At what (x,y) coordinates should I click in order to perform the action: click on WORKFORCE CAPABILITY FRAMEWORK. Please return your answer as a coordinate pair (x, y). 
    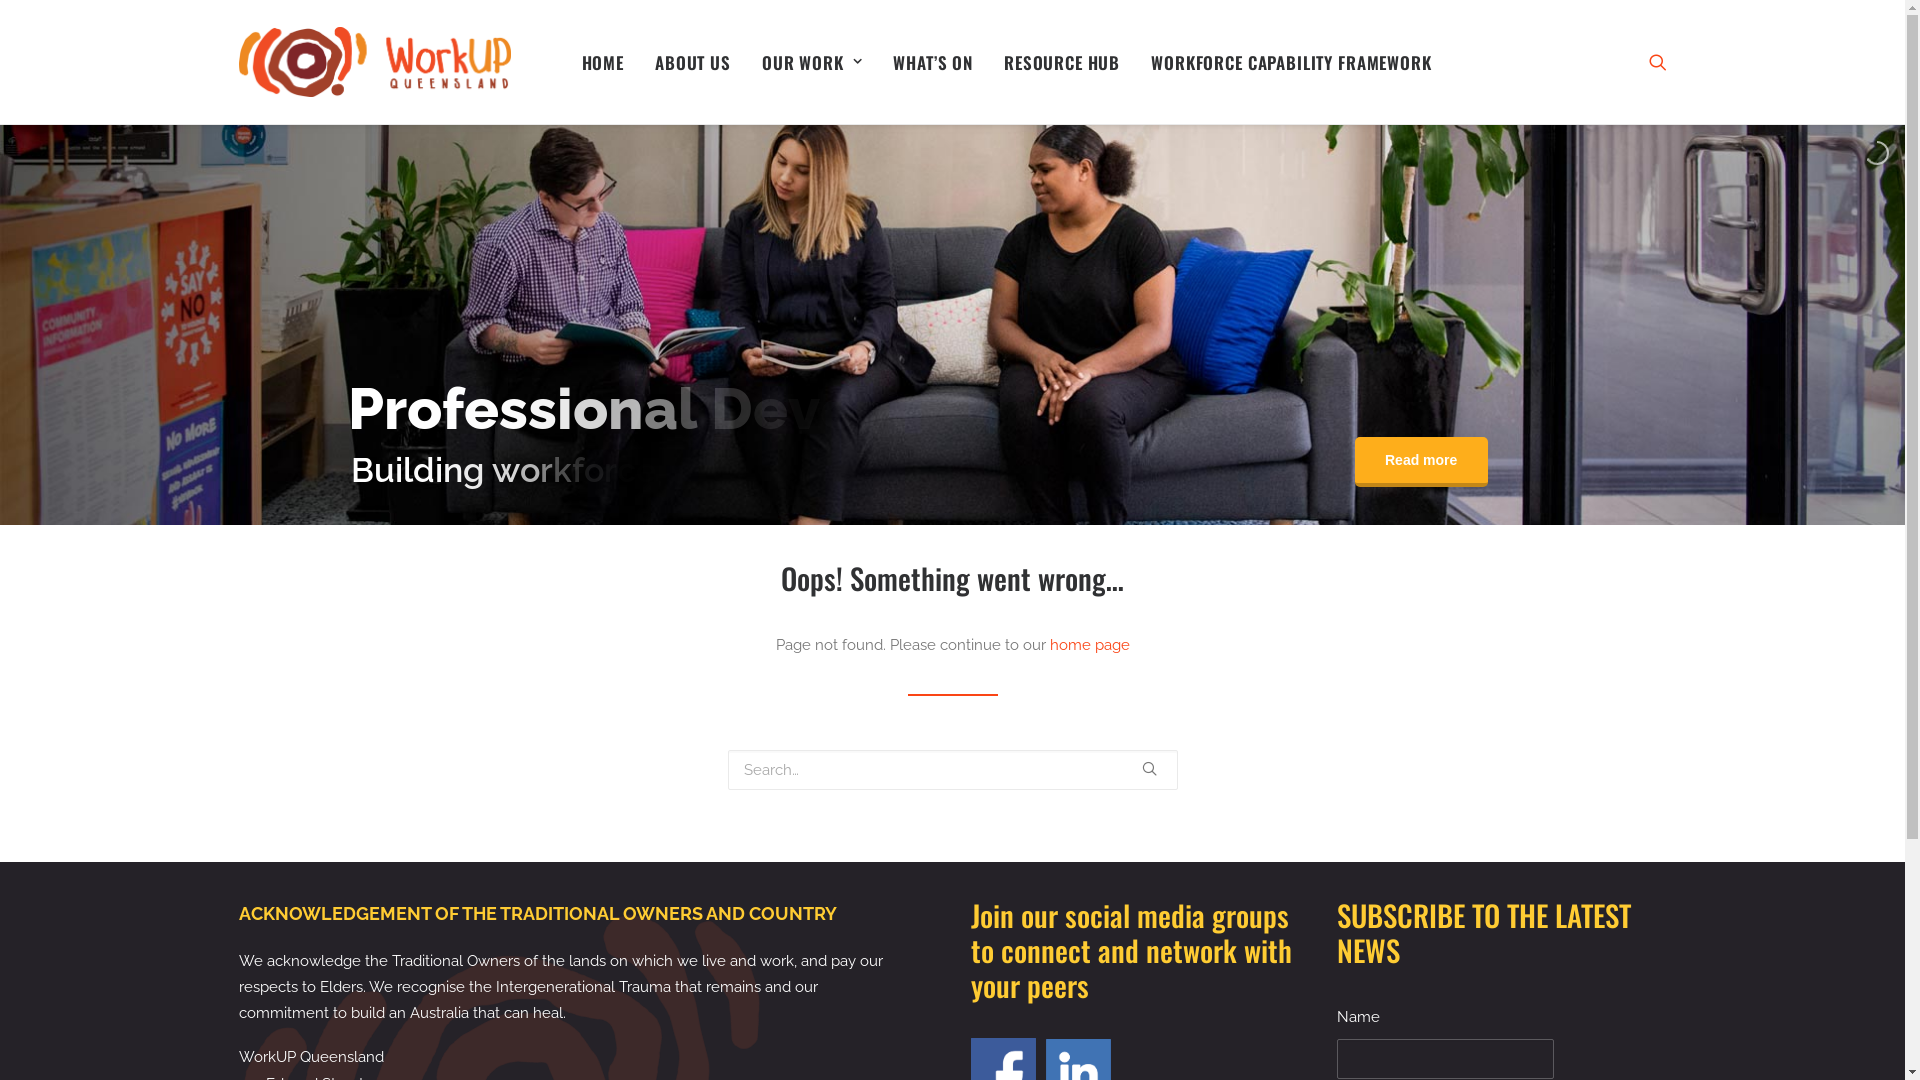
    Looking at the image, I should click on (1292, 62).